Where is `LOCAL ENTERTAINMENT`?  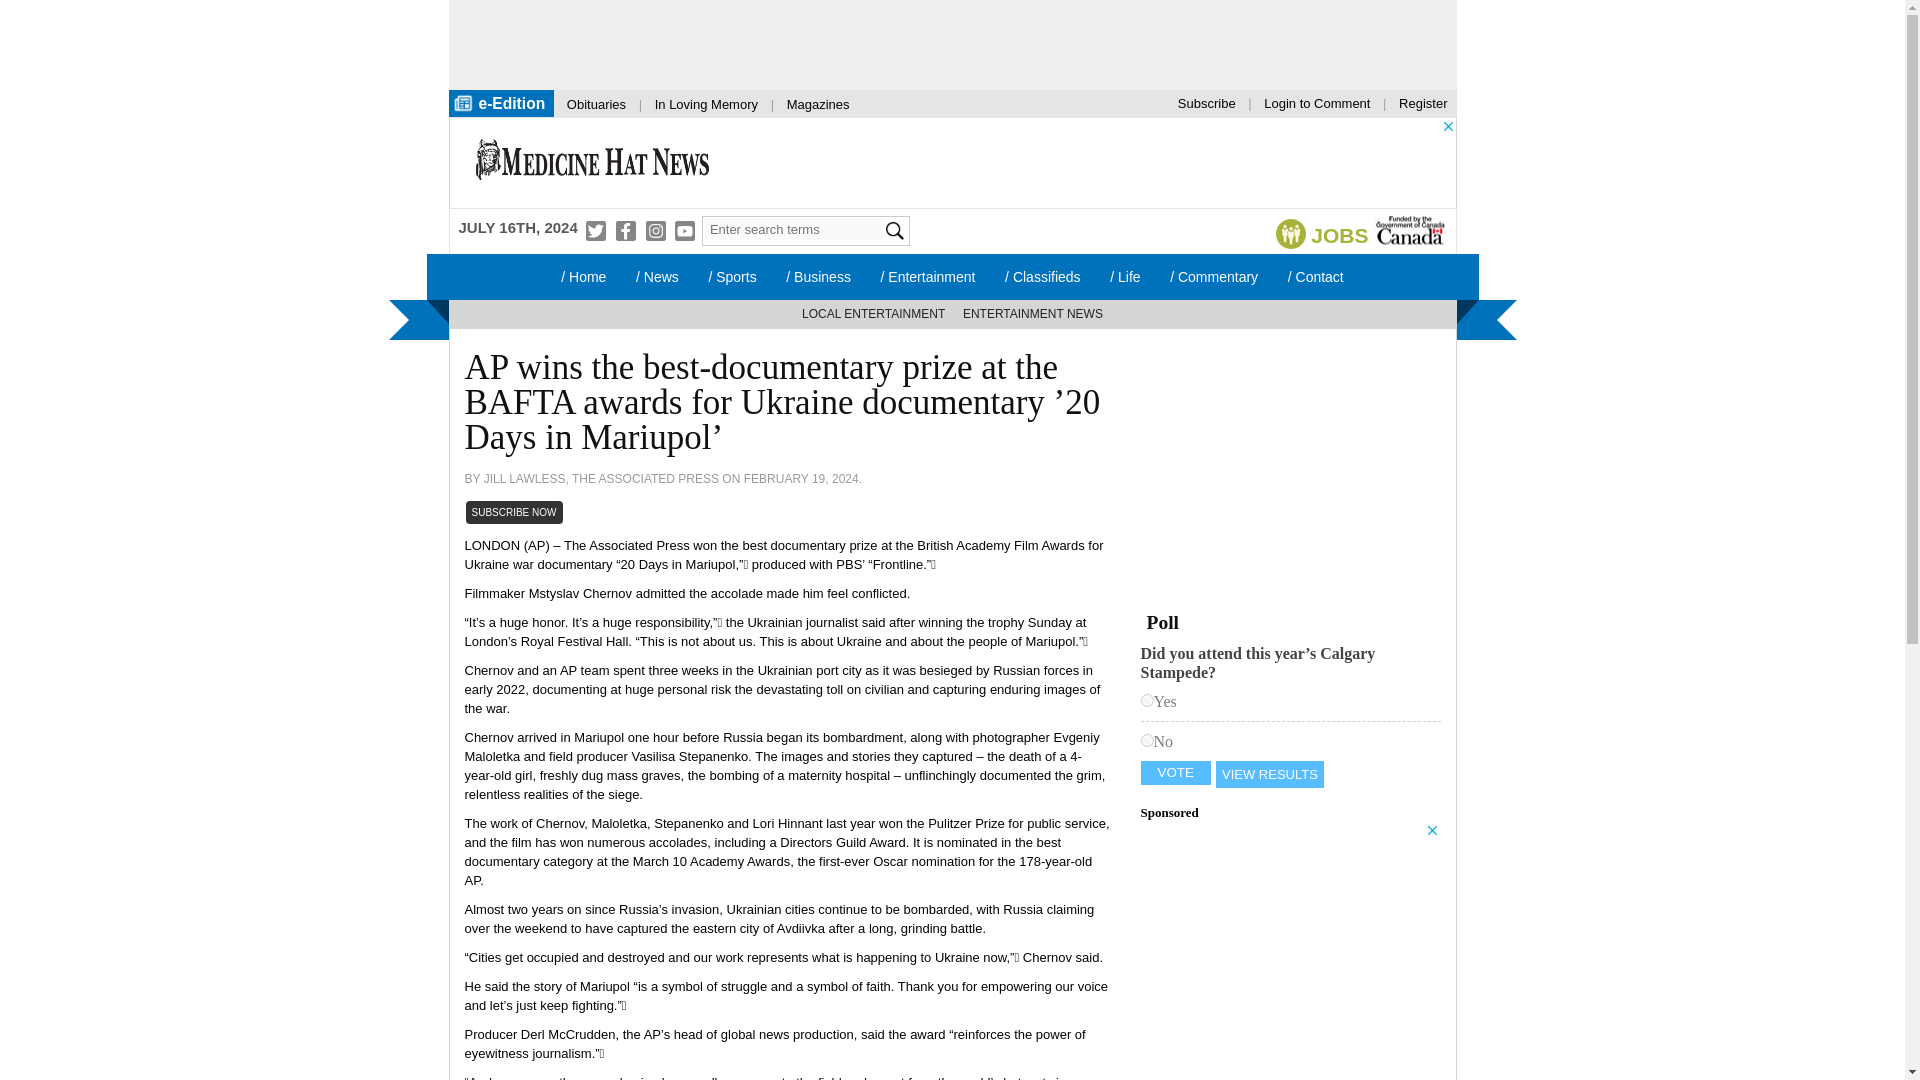
LOCAL ENTERTAINMENT is located at coordinates (873, 314).